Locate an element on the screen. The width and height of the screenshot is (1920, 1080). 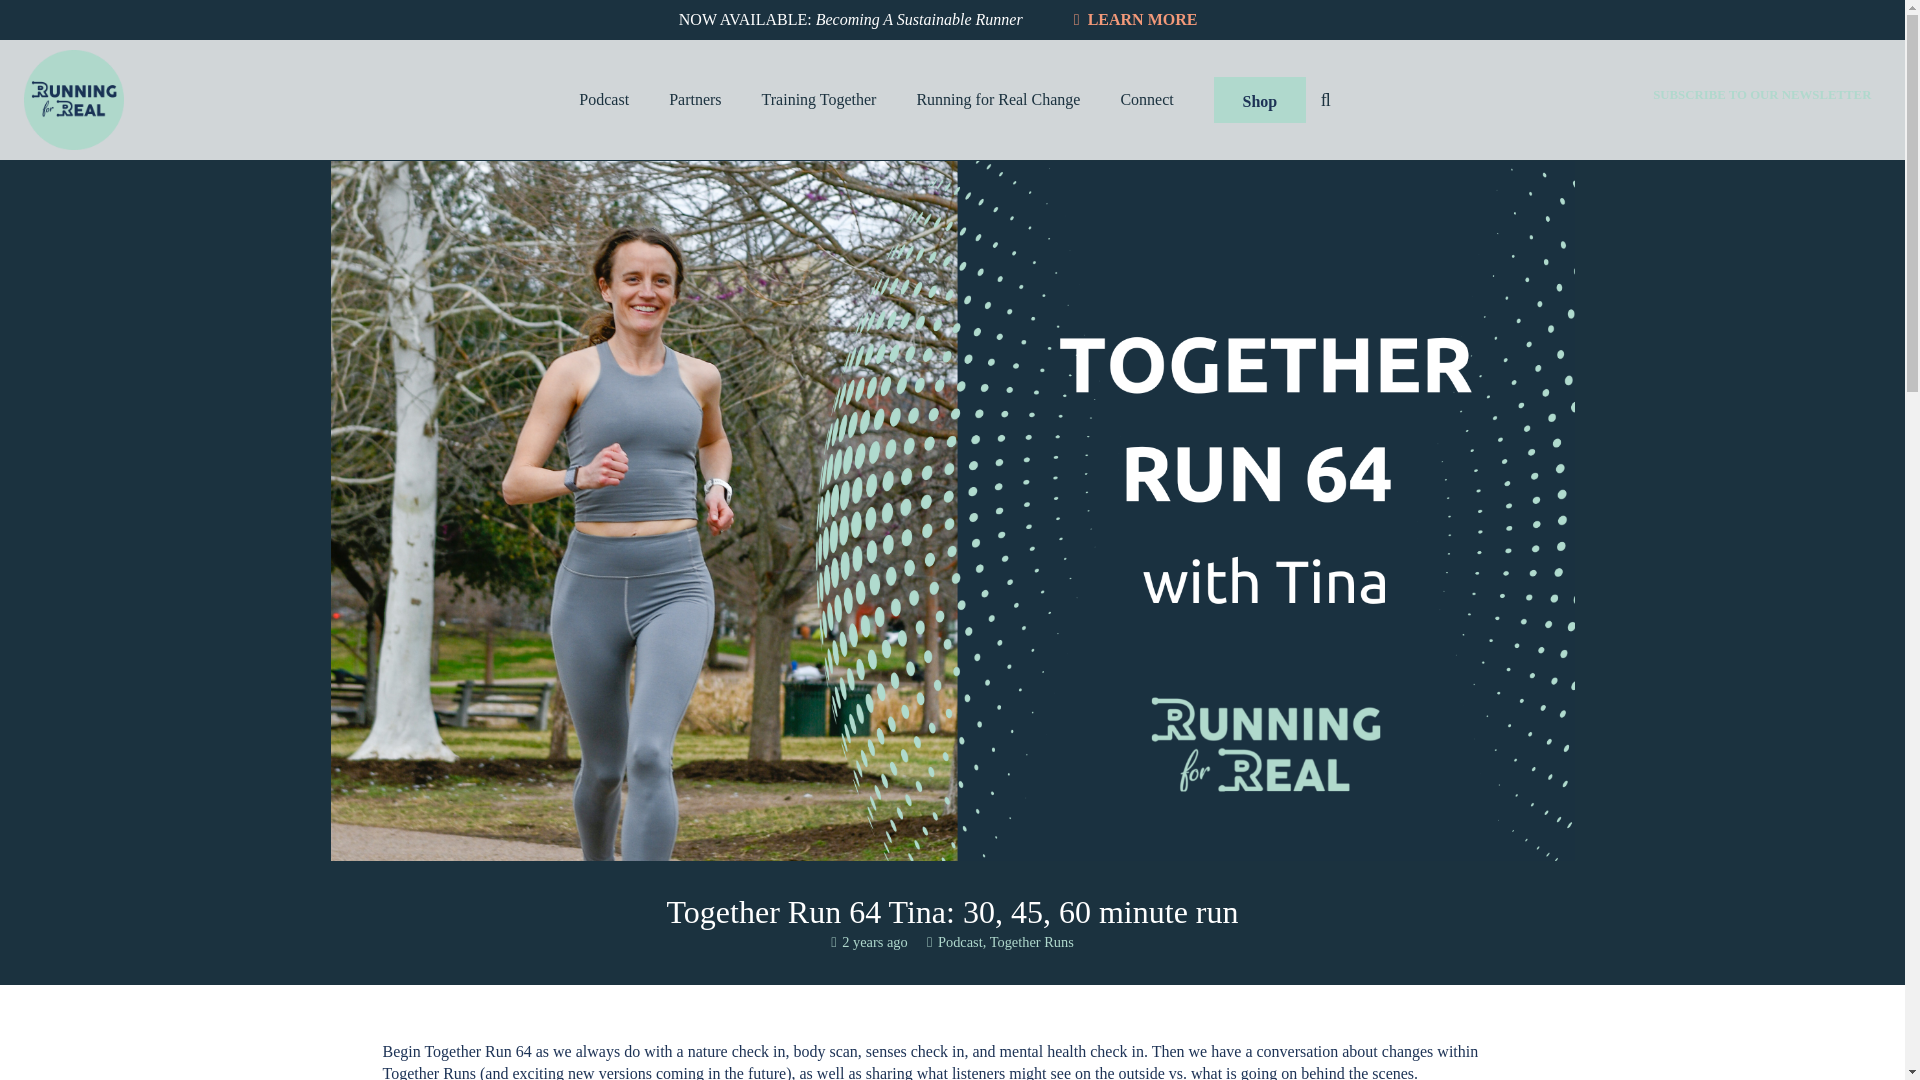
Training Together is located at coordinates (818, 100).